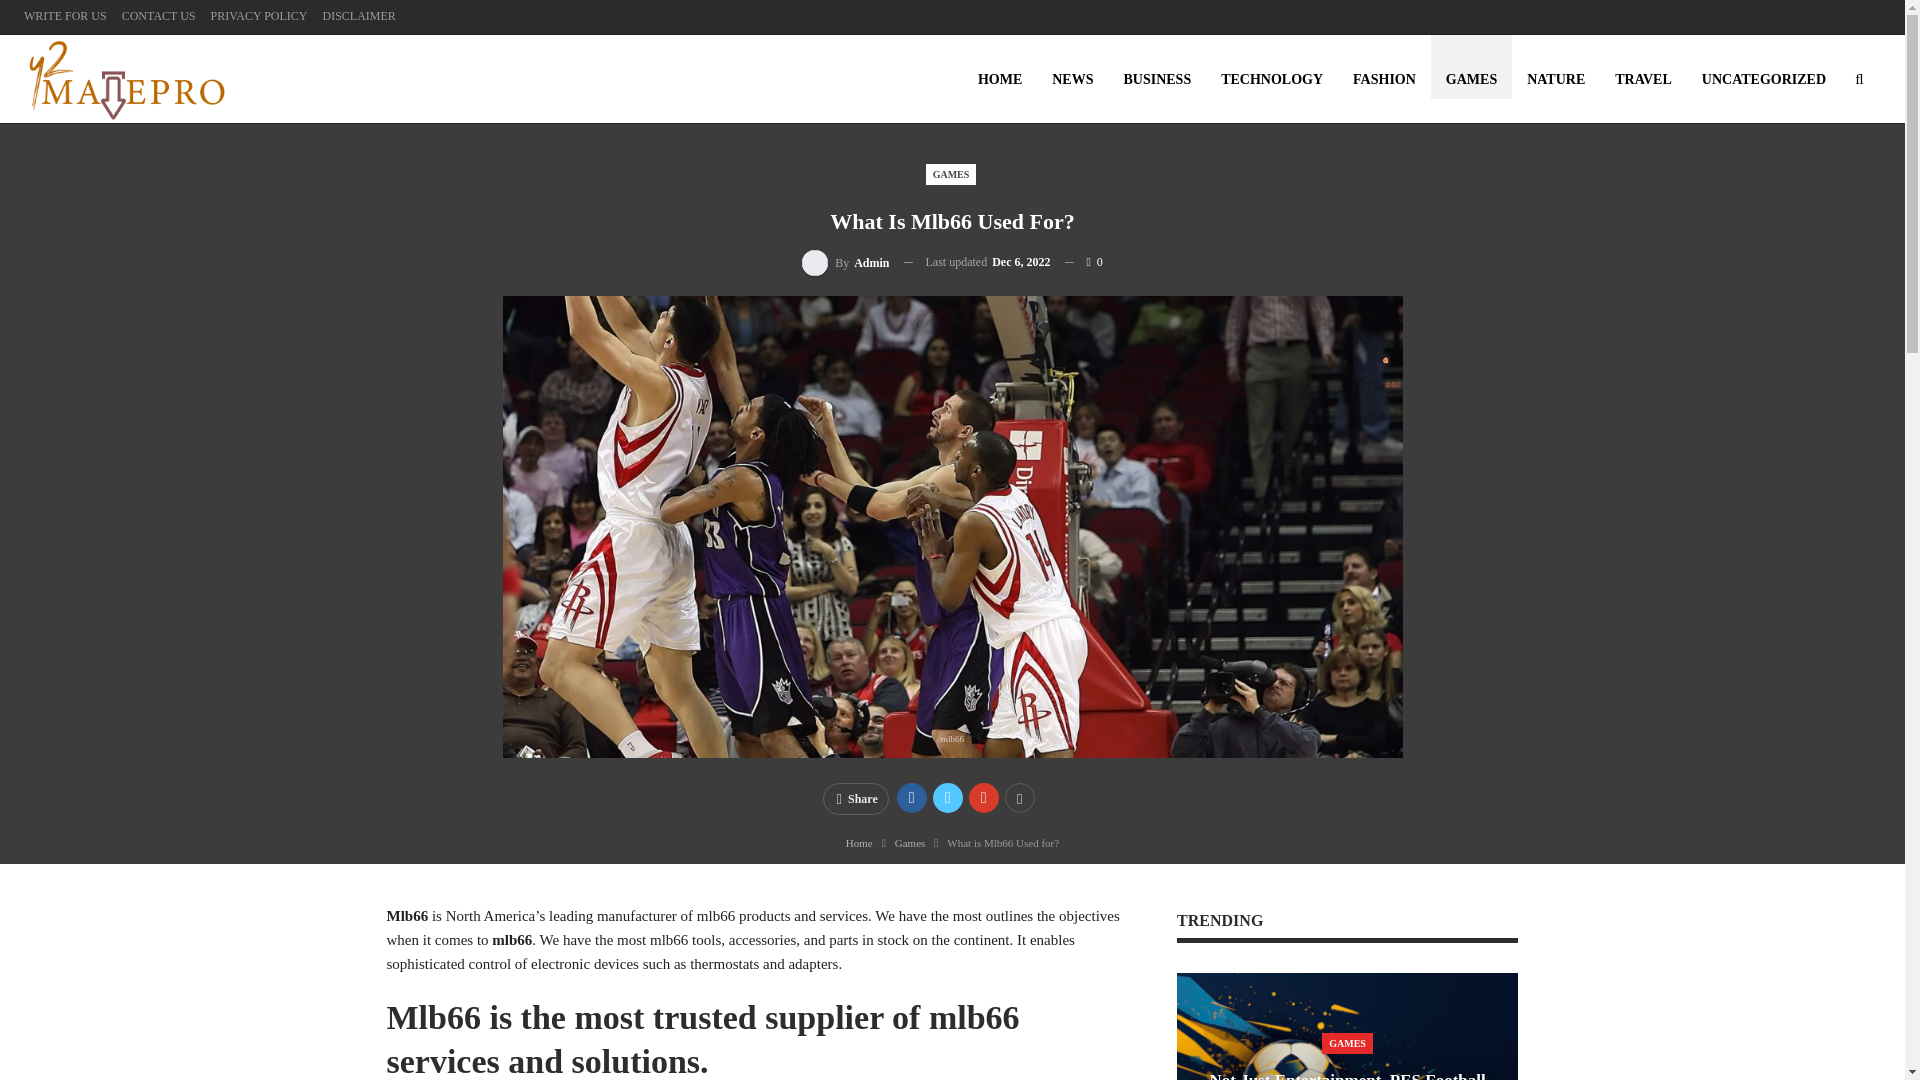 The width and height of the screenshot is (1920, 1080). What do you see at coordinates (1084, 262) in the screenshot?
I see `0` at bounding box center [1084, 262].